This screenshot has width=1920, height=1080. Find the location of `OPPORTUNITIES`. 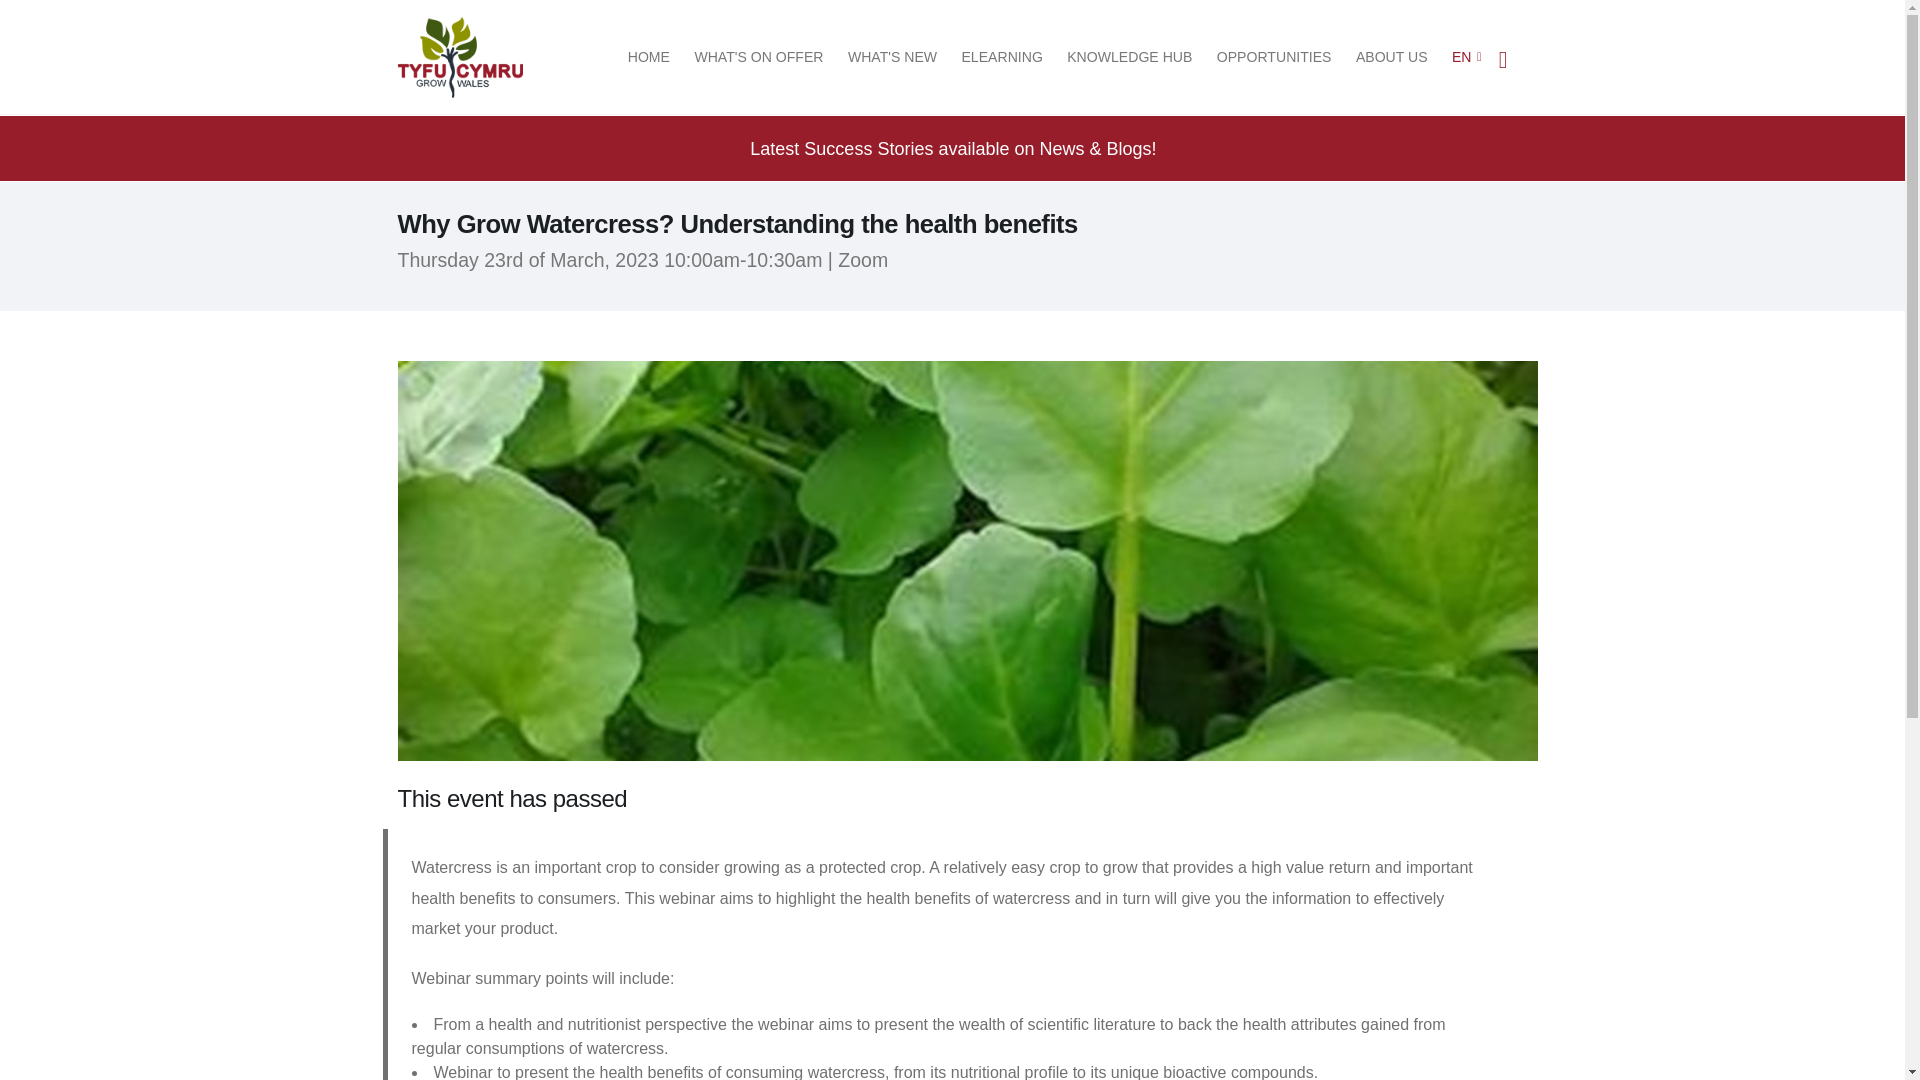

OPPORTUNITIES is located at coordinates (1274, 57).